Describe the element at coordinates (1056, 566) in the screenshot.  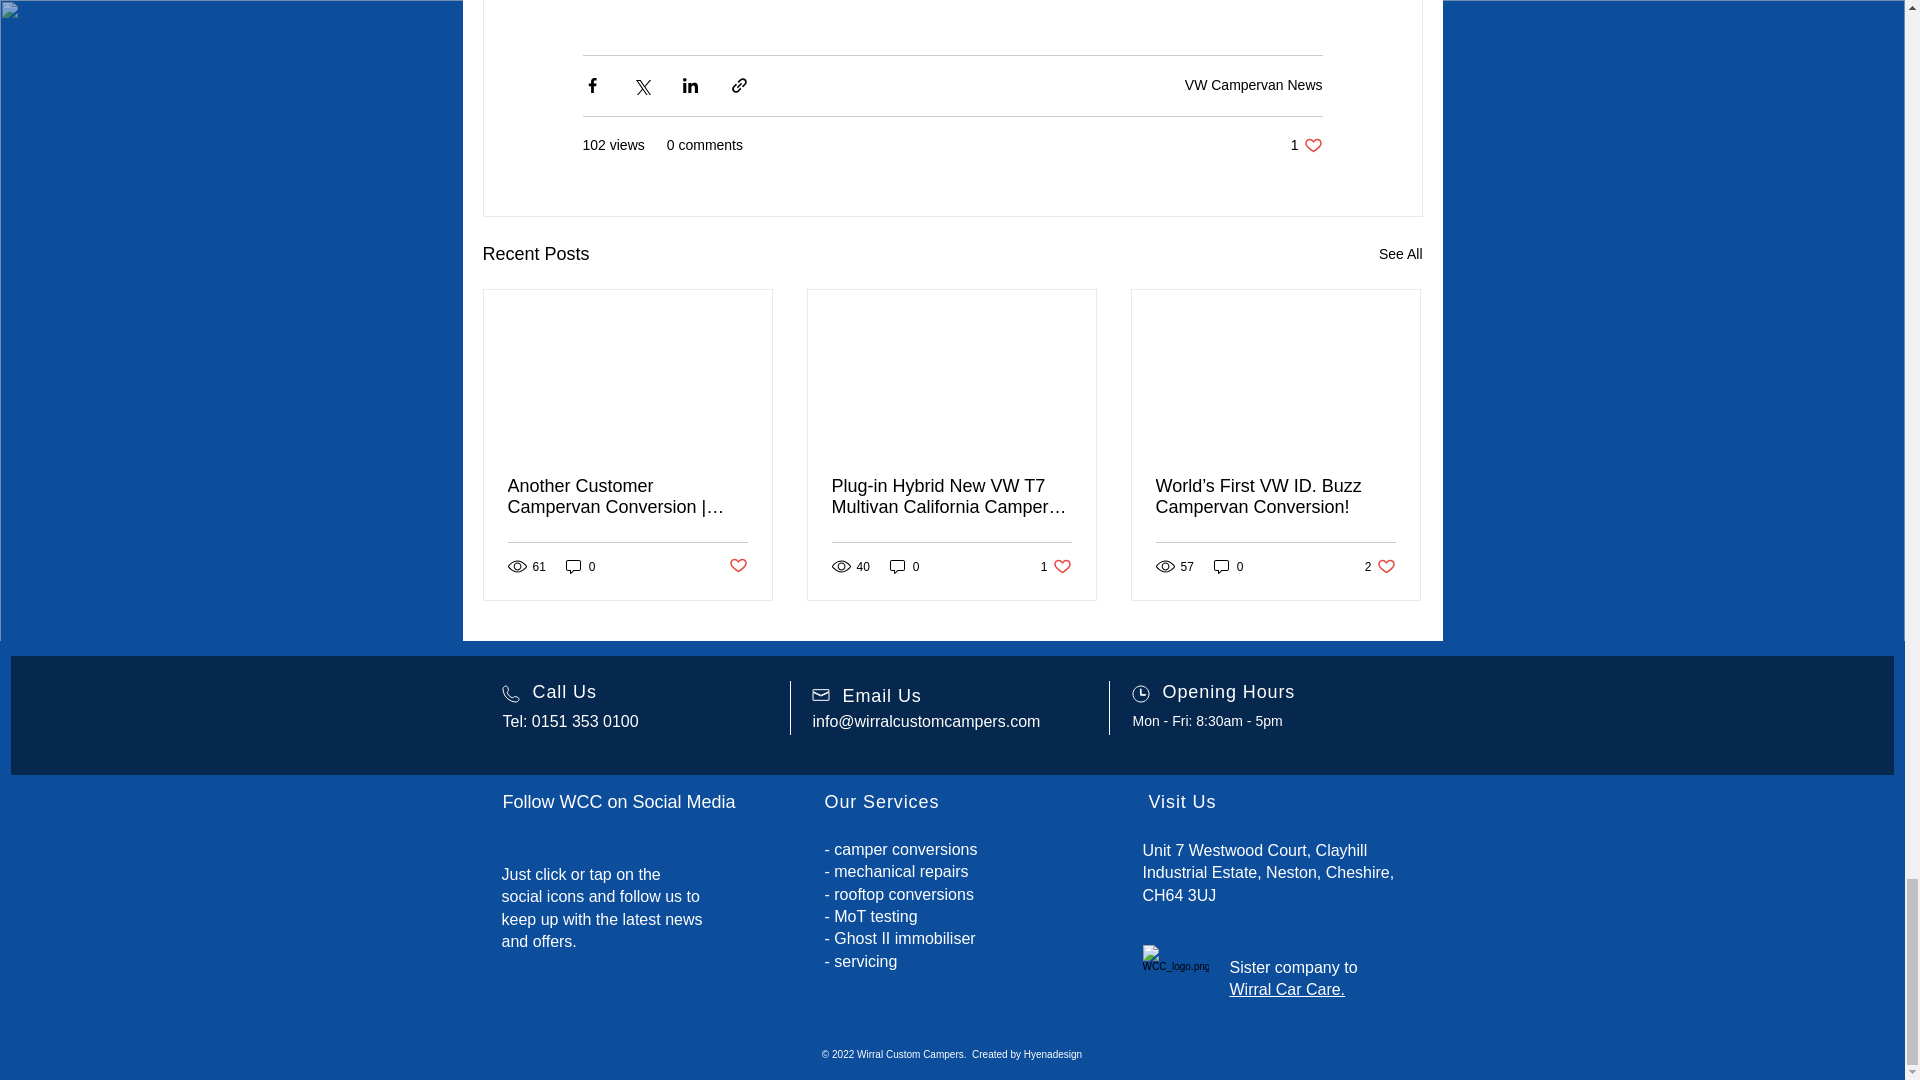
I see `0` at that location.